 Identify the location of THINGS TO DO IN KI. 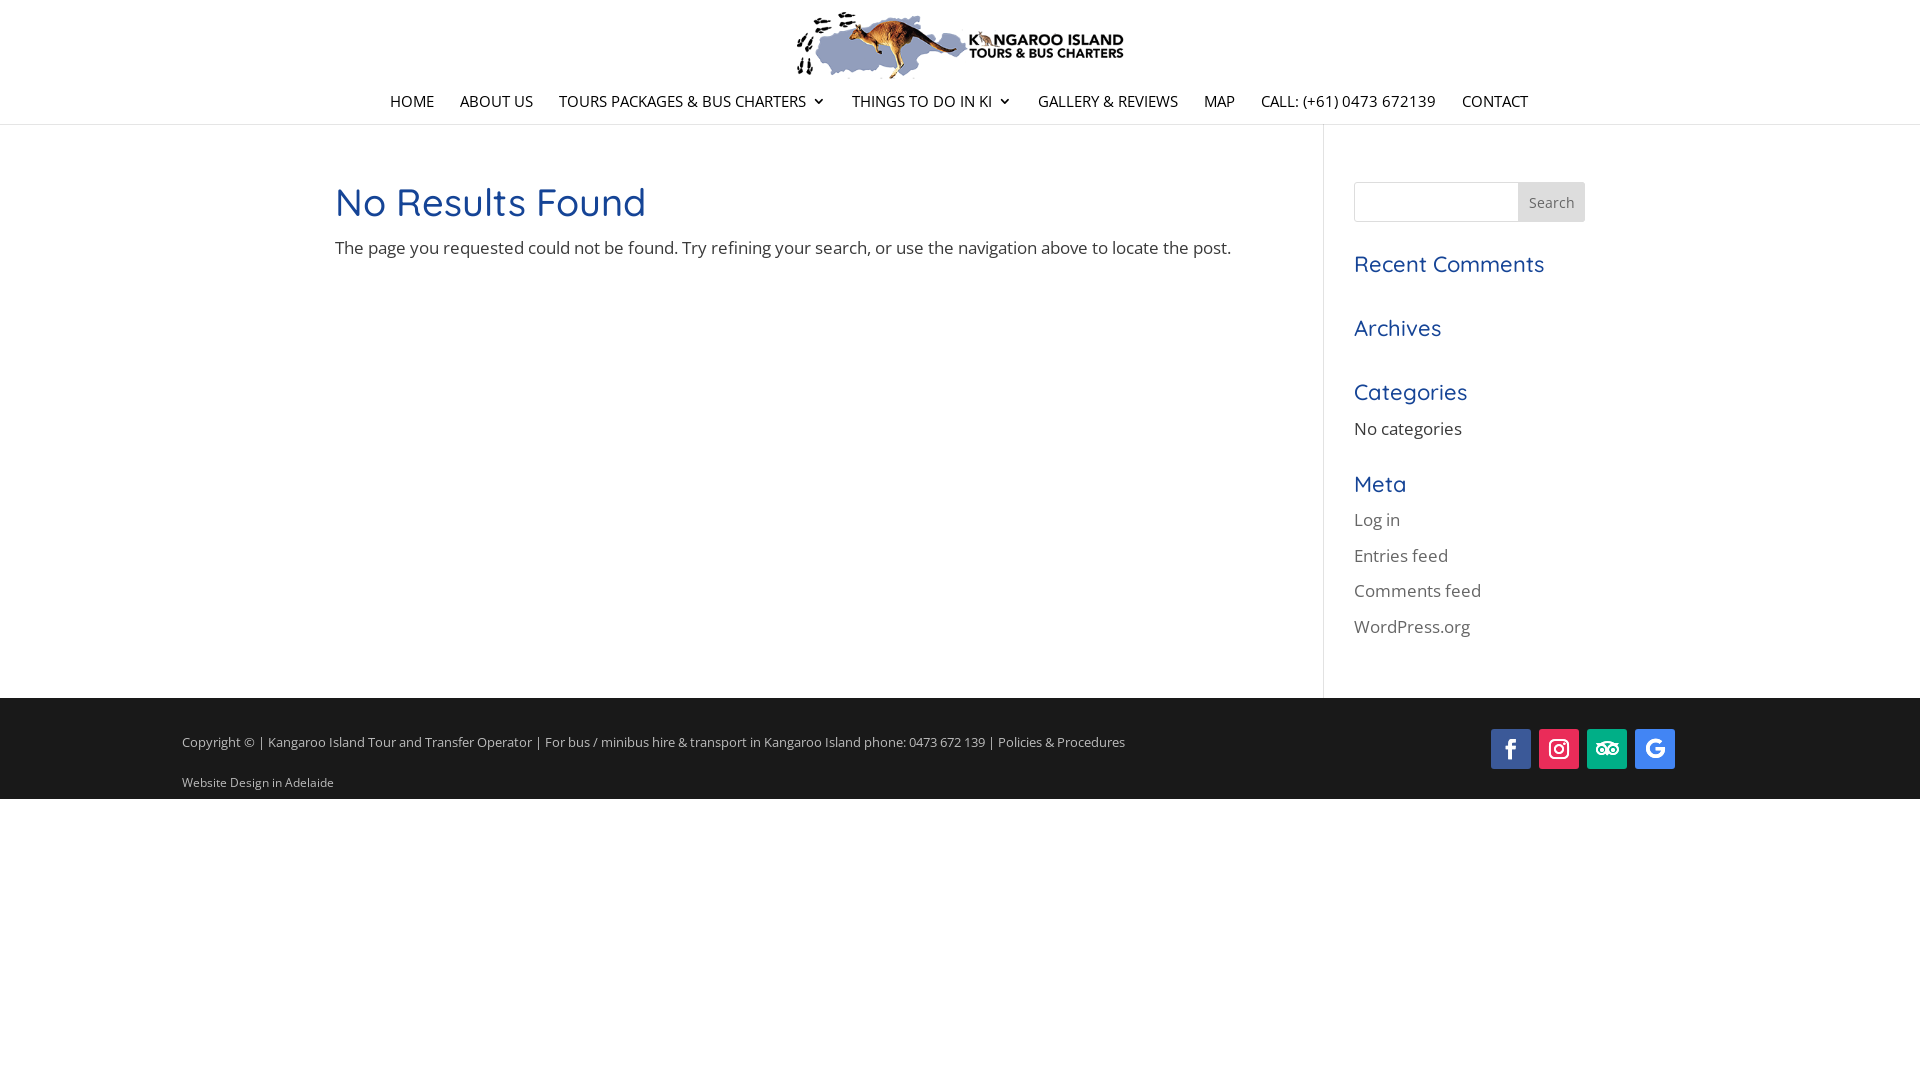
(932, 109).